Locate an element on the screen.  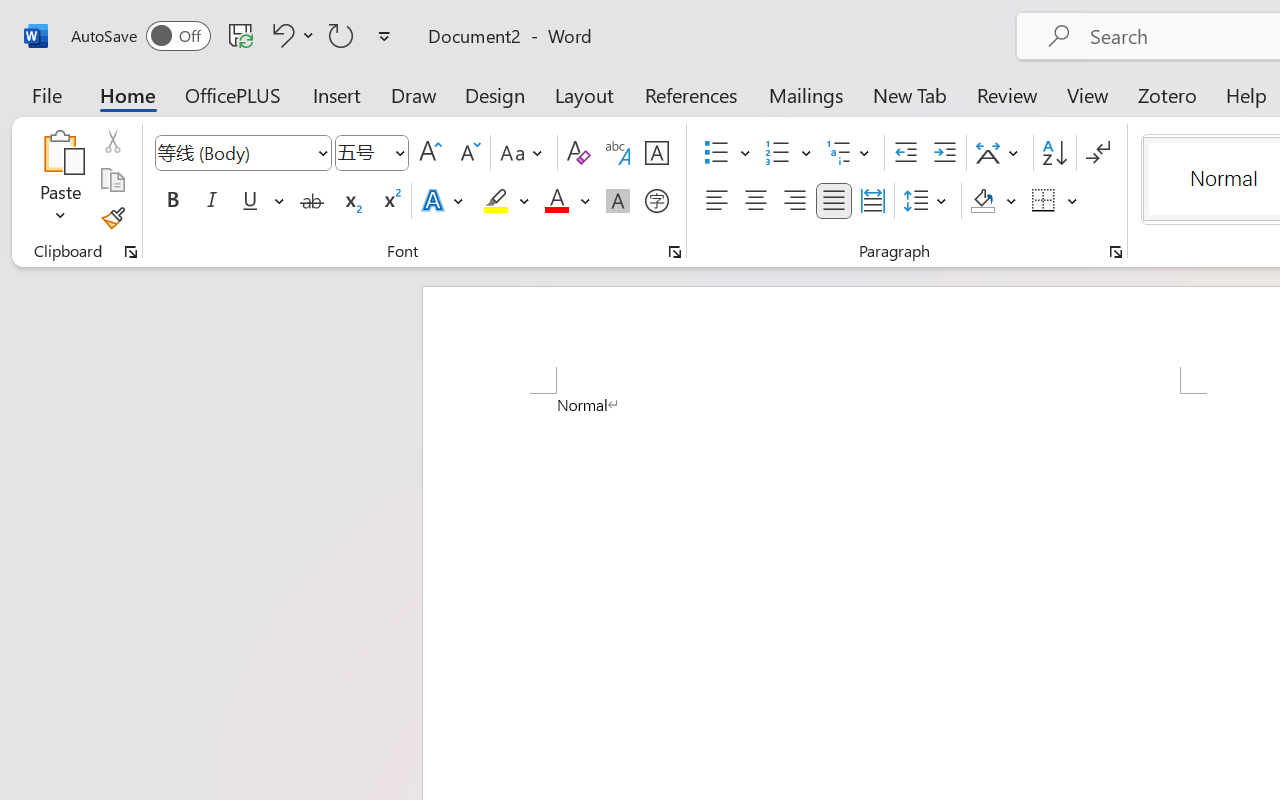
AutoSave is located at coordinates (140, 36).